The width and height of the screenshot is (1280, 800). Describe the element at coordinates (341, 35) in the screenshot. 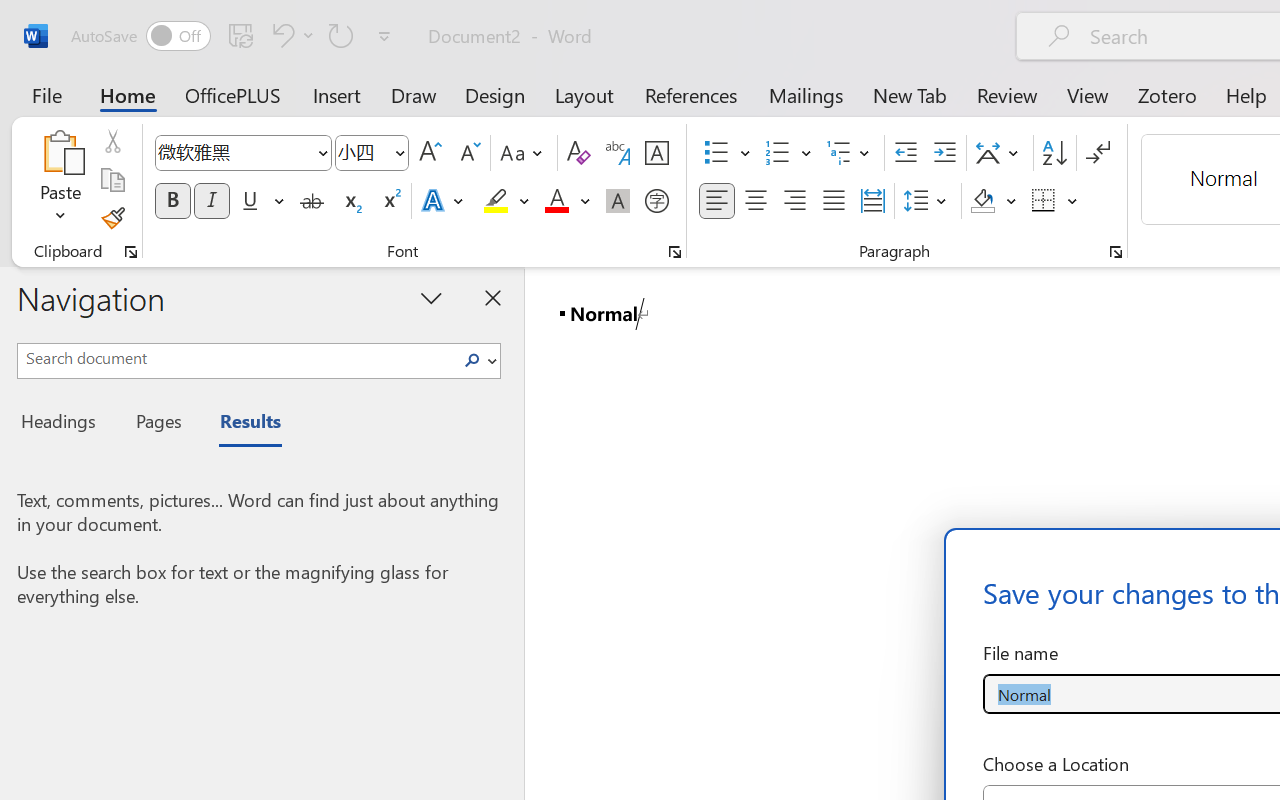

I see `Can't Repeat` at that location.